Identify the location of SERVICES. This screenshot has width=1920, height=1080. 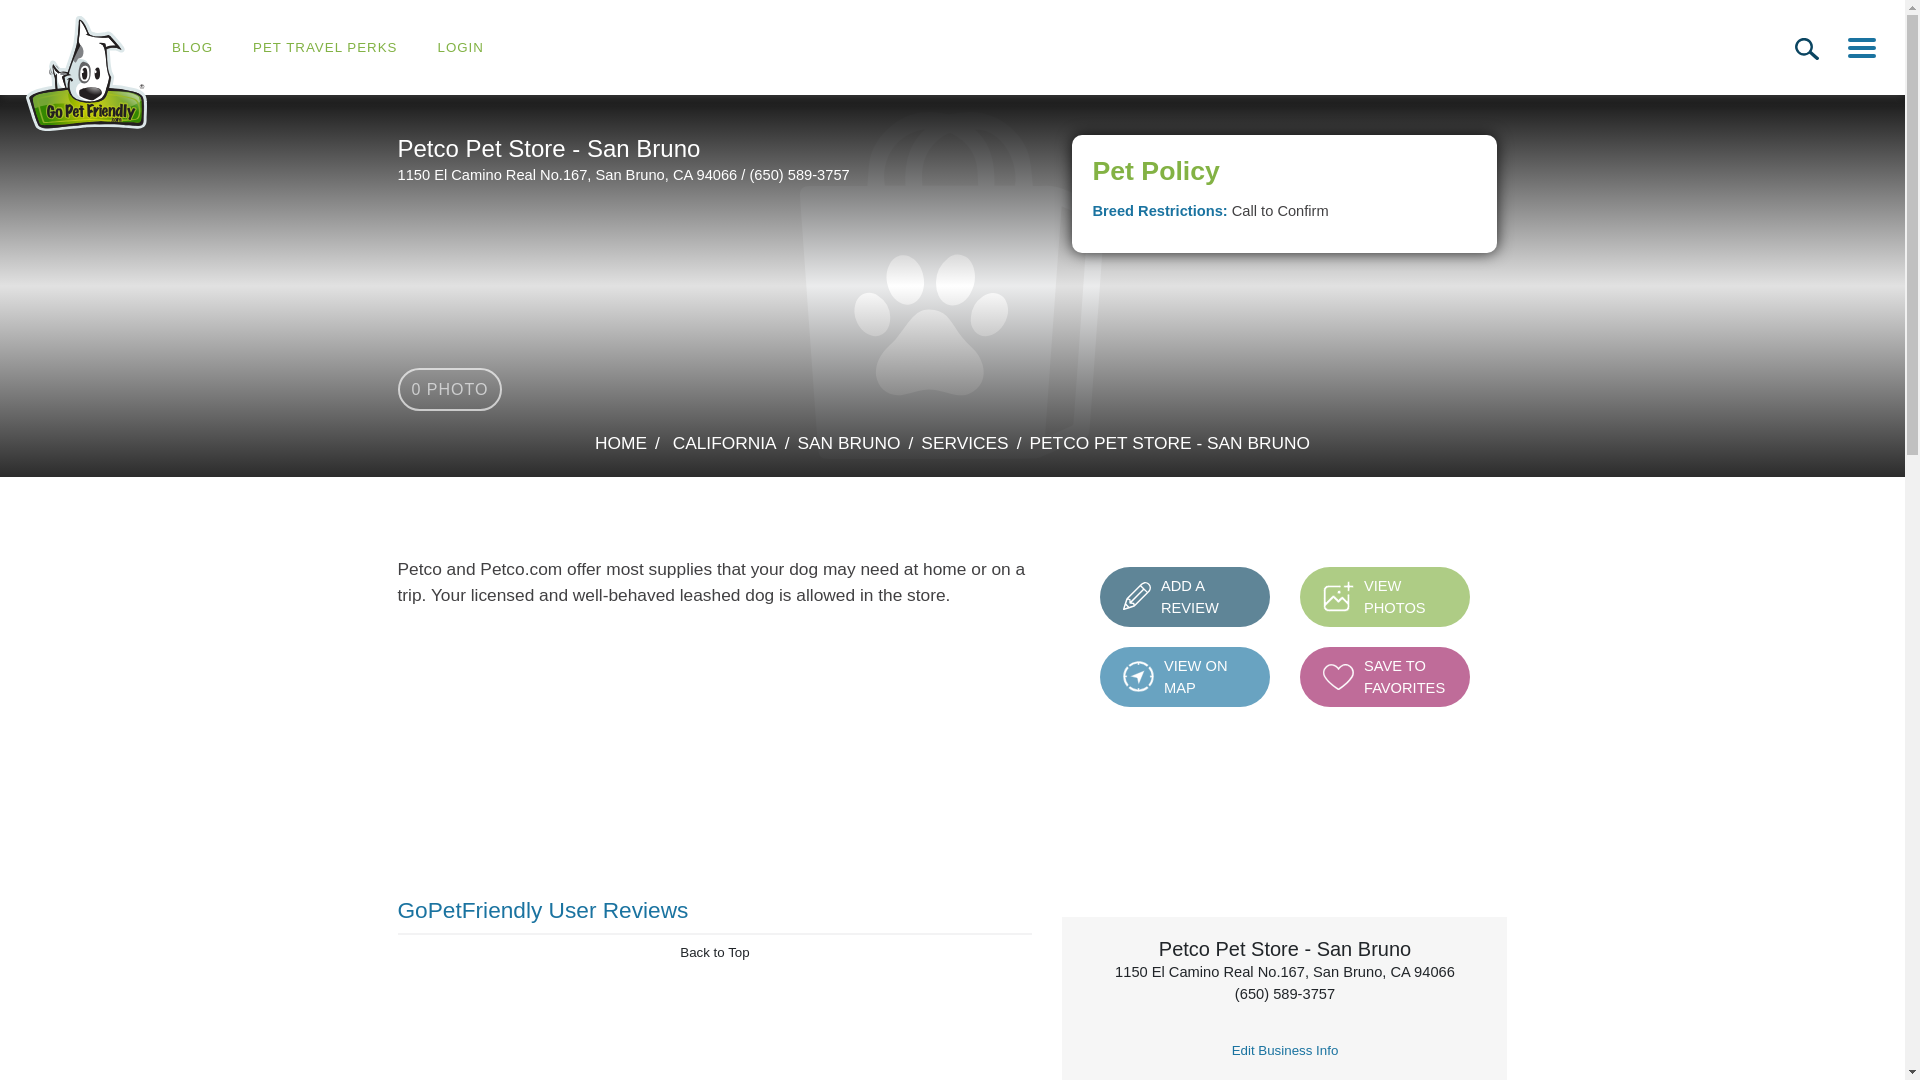
(192, 47).